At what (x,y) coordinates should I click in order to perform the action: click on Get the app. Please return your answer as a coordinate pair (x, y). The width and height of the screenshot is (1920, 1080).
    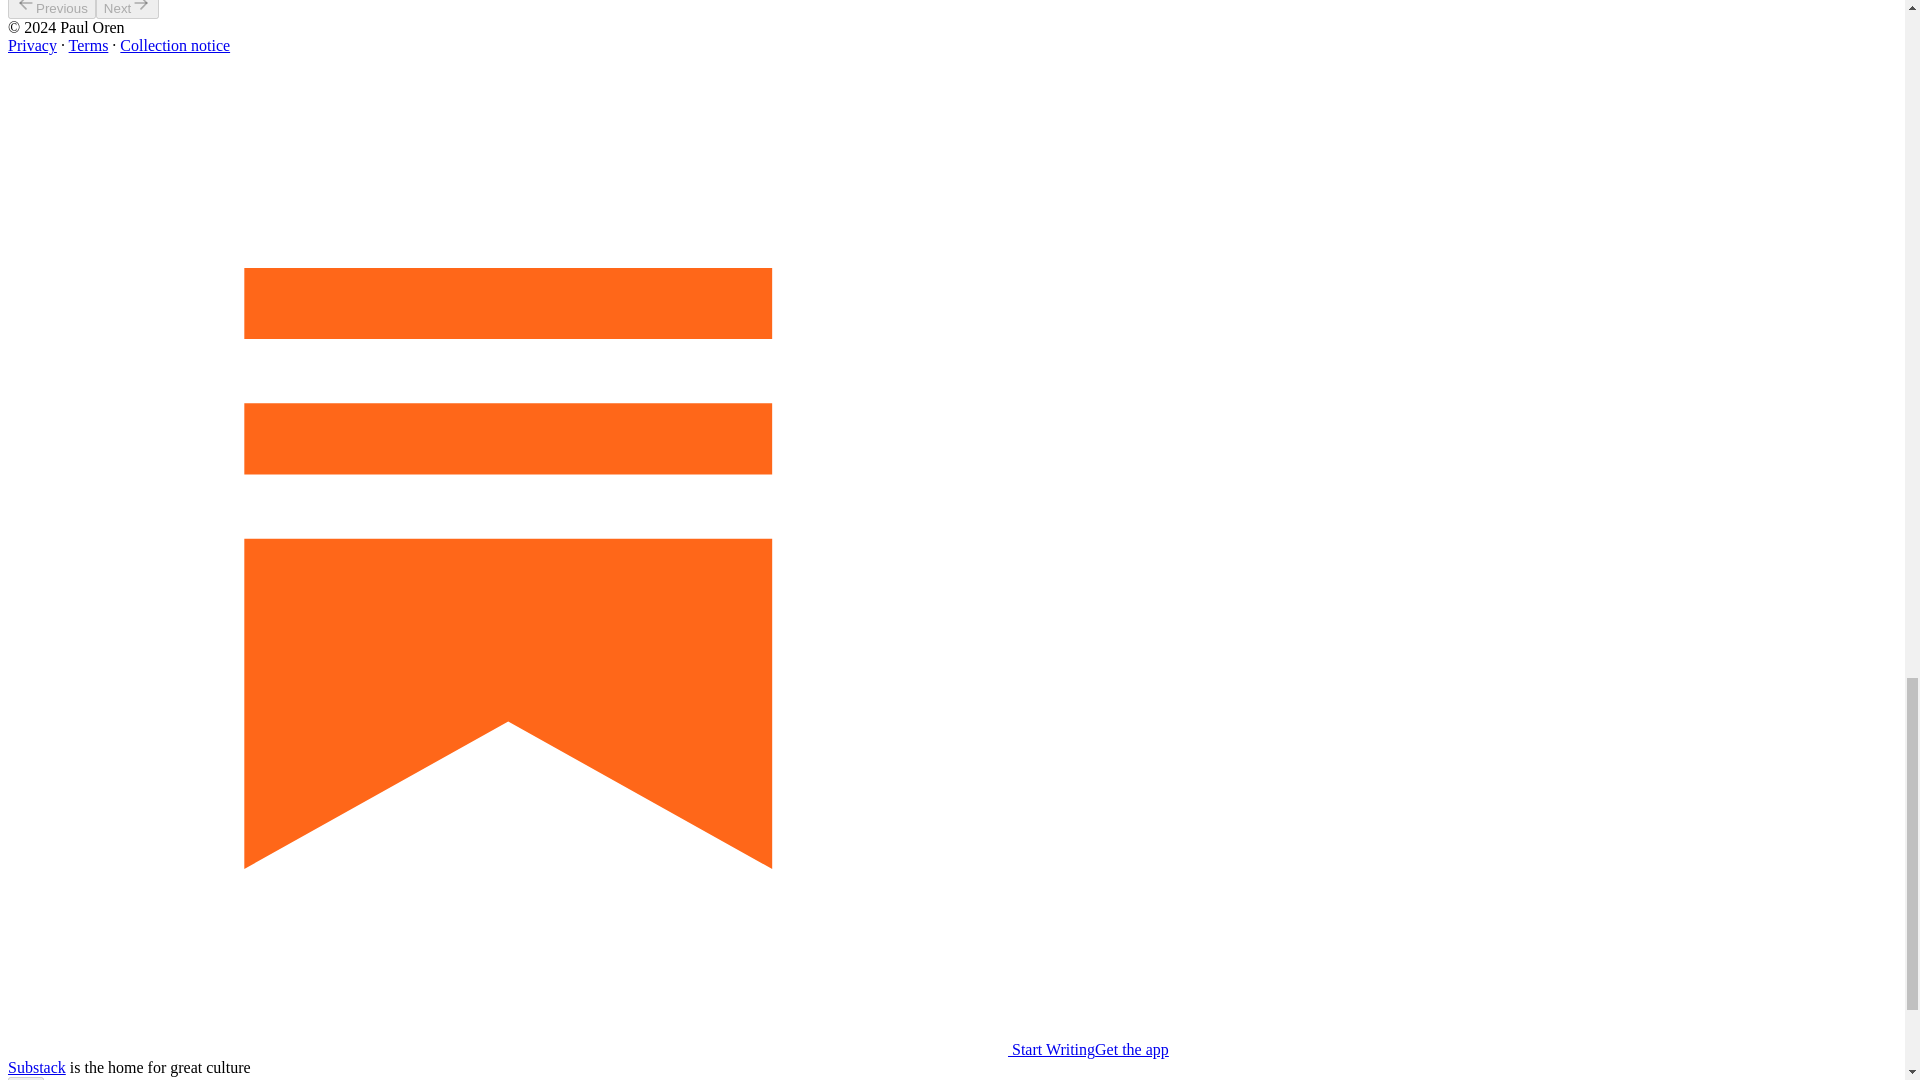
    Looking at the image, I should click on (1132, 1050).